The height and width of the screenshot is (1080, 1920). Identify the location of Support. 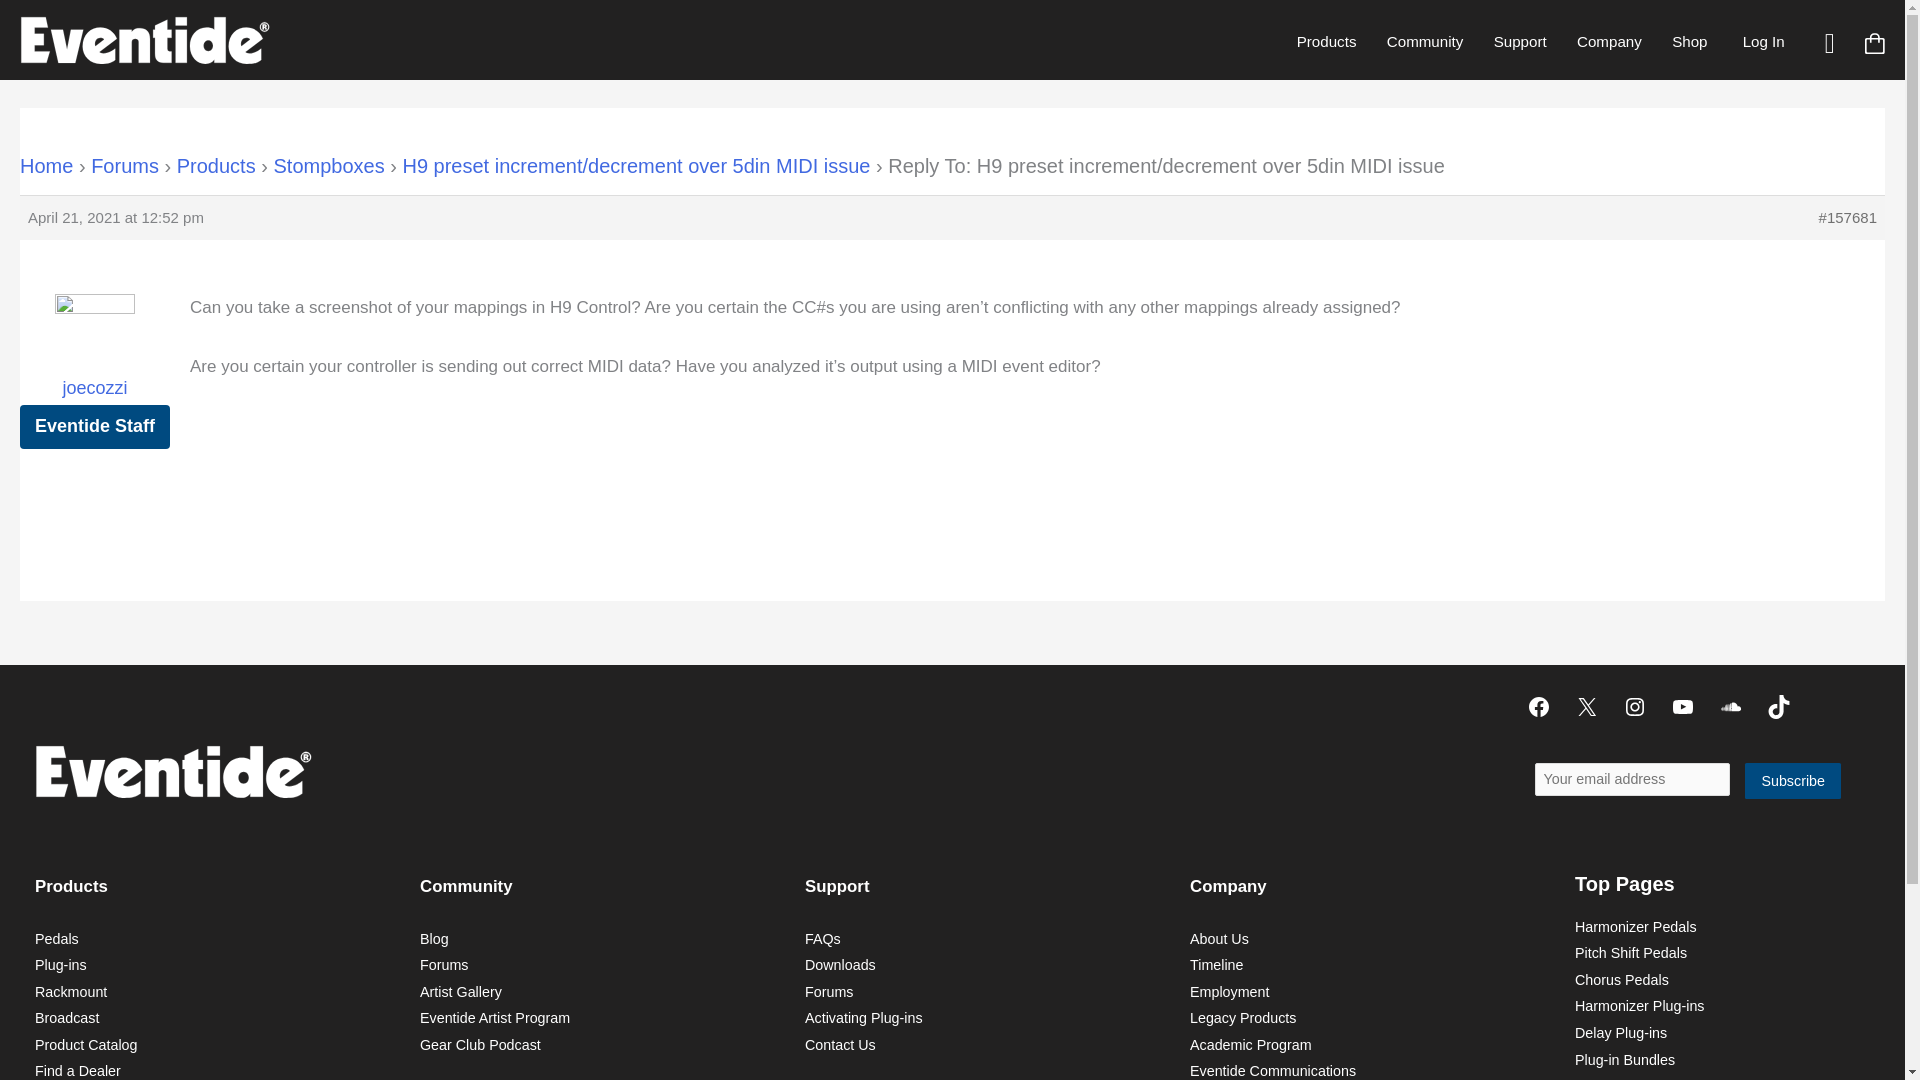
(1519, 41).